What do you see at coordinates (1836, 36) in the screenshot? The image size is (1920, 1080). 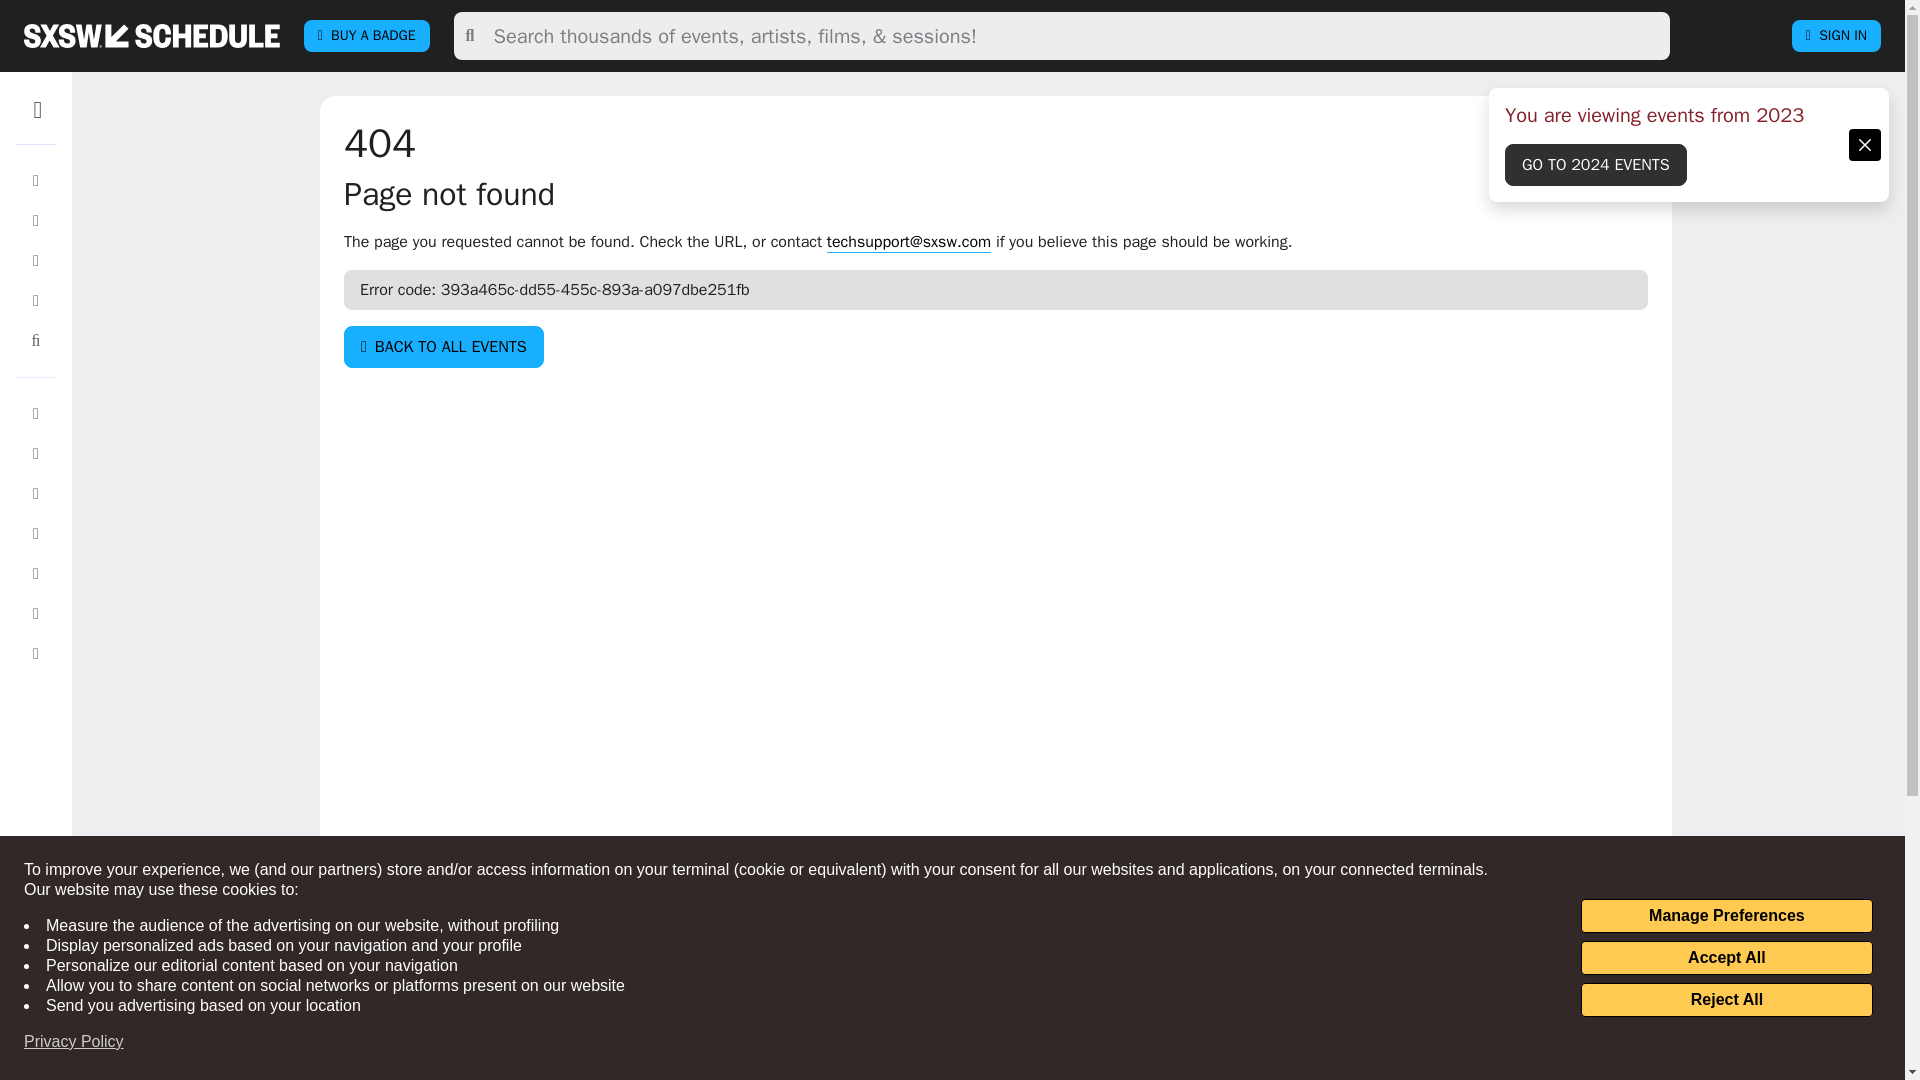 I see `SIGN IN` at bounding box center [1836, 36].